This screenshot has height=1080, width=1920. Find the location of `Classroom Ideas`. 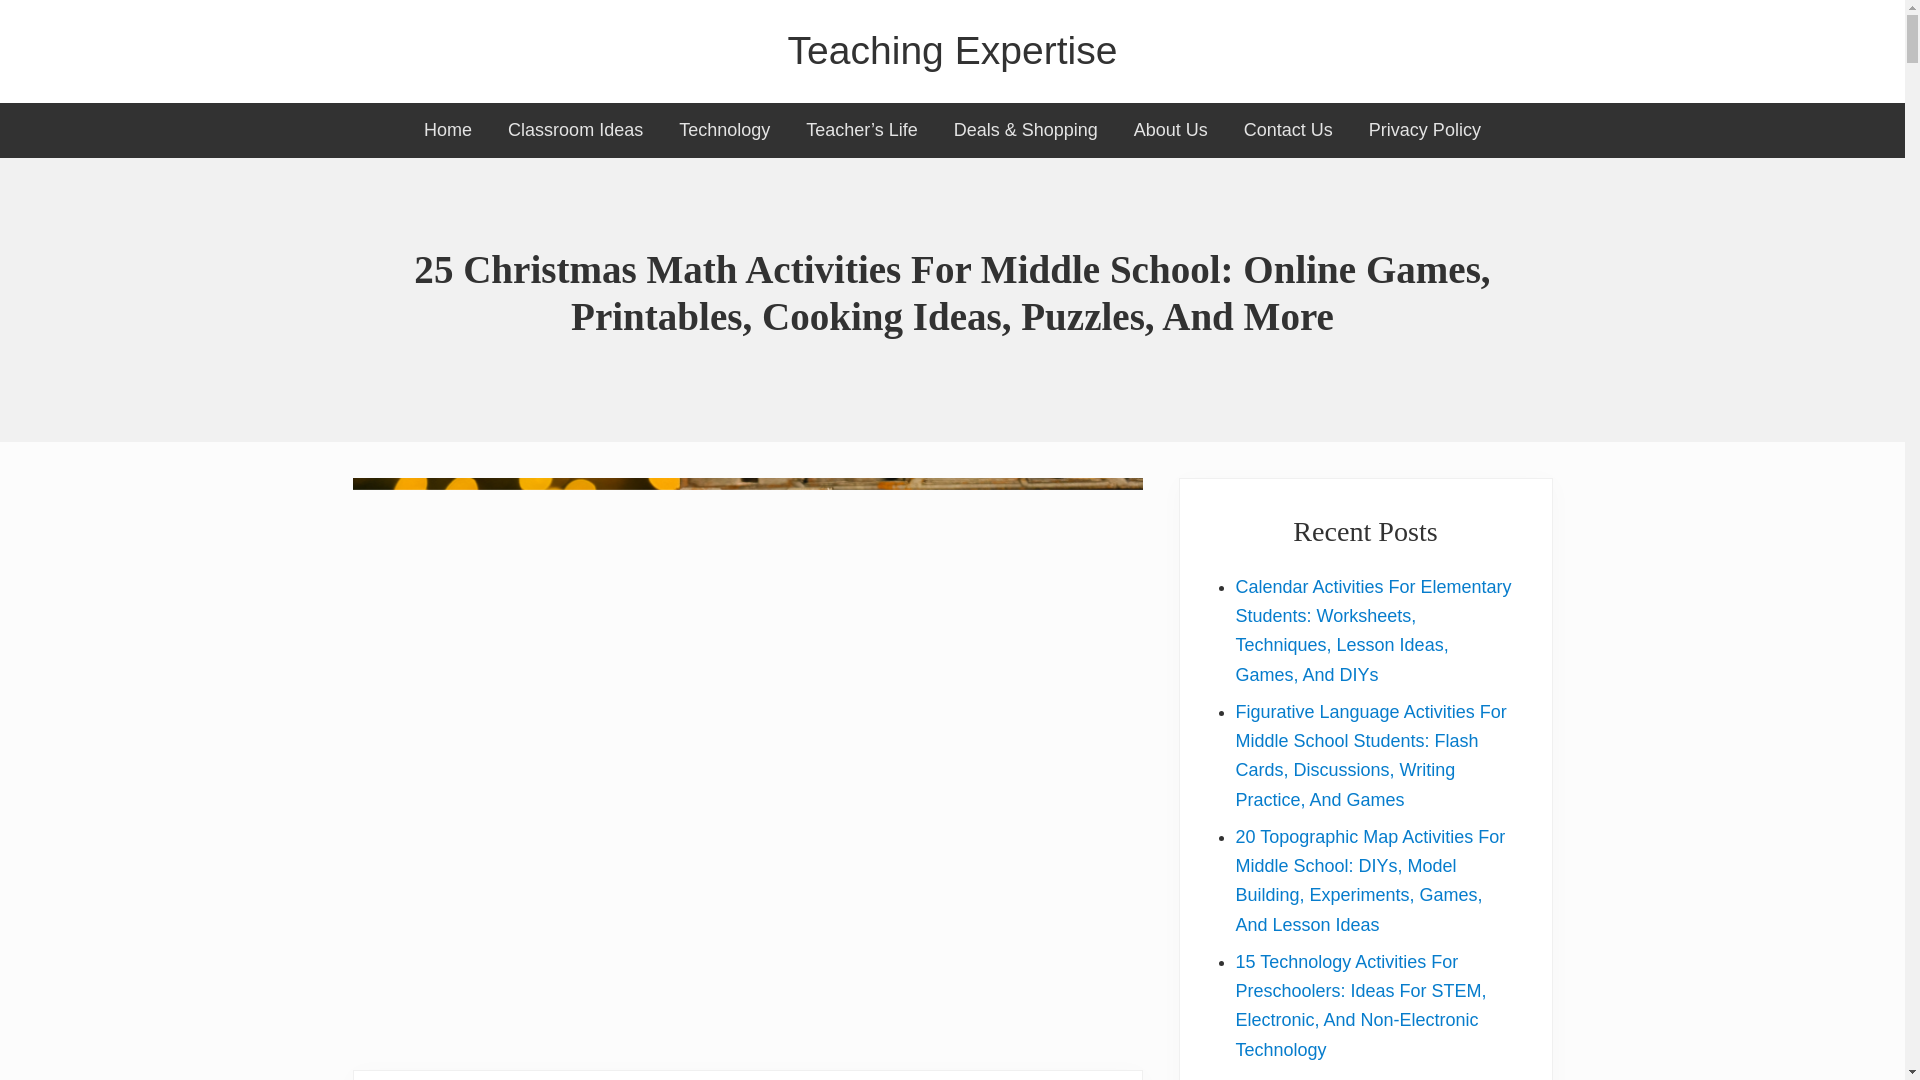

Classroom Ideas is located at coordinates (574, 130).